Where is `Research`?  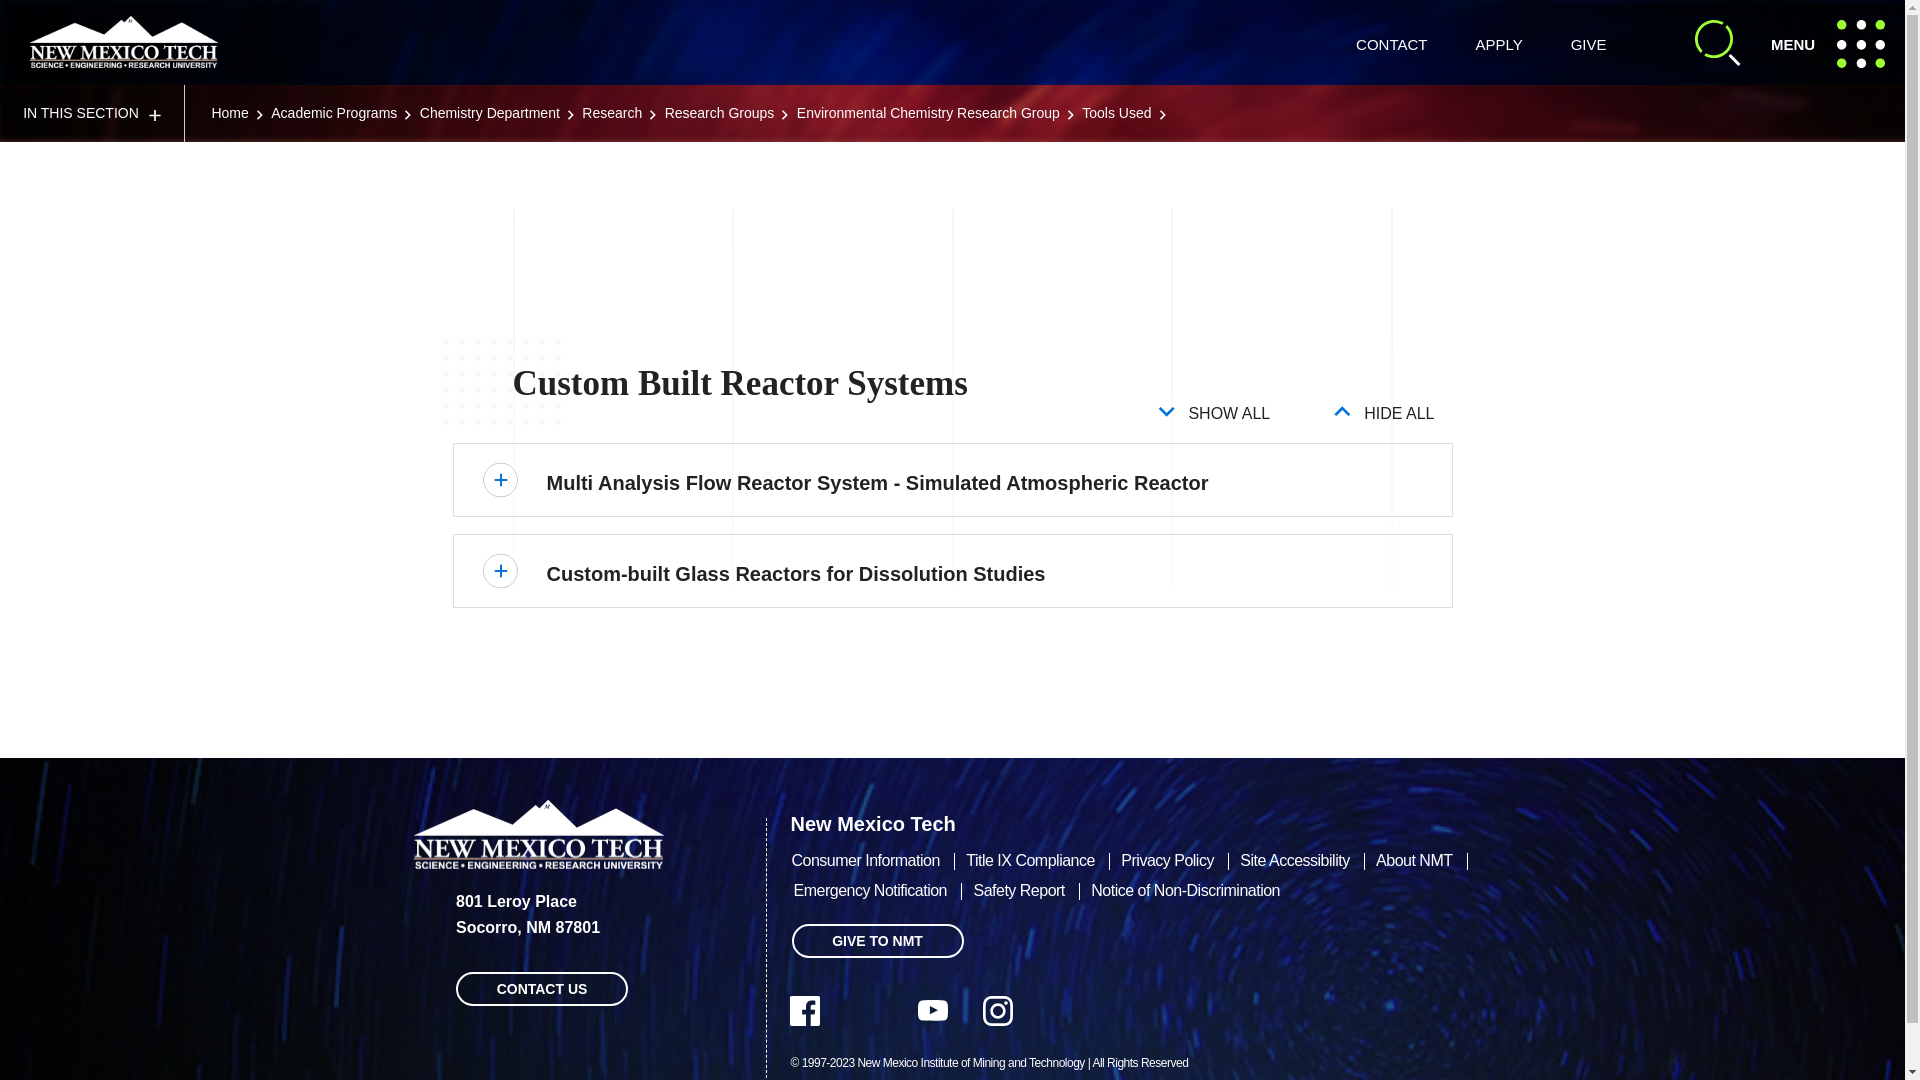 Research is located at coordinates (611, 112).